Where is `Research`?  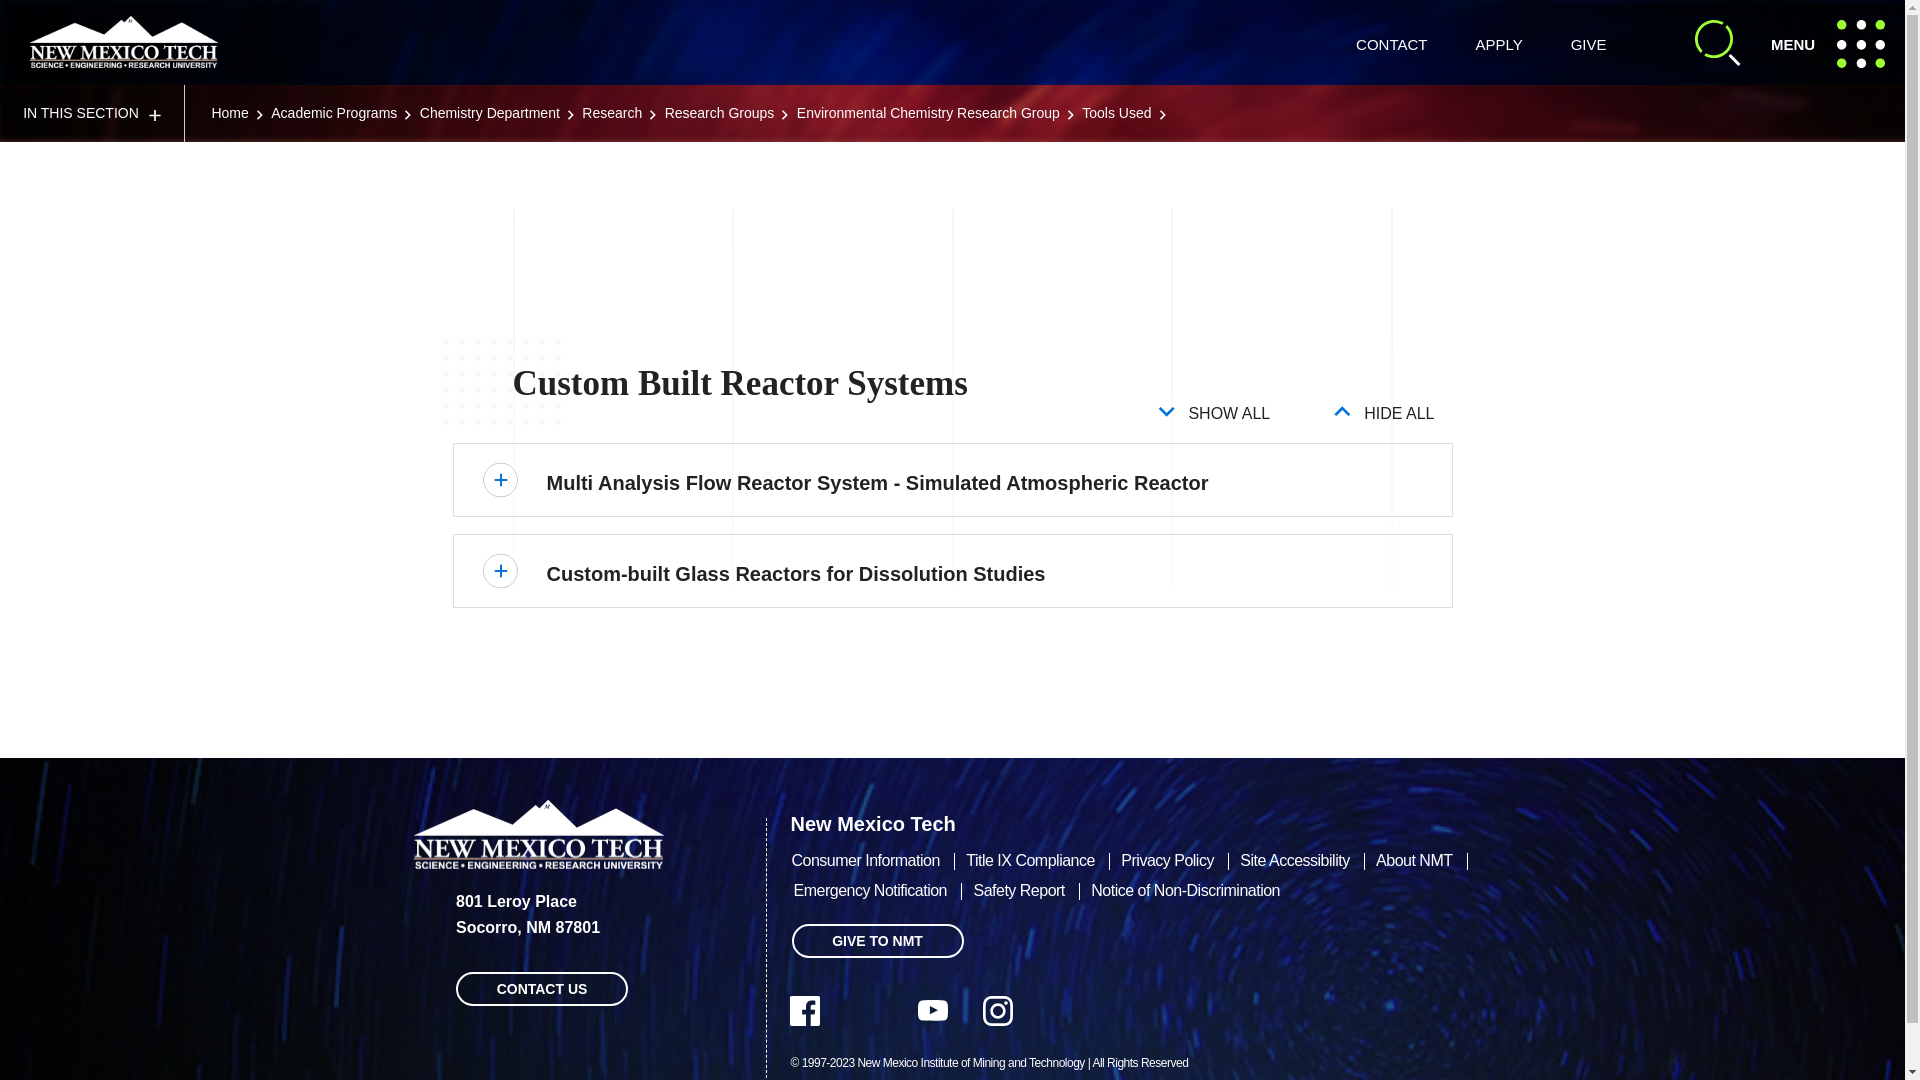 Research is located at coordinates (611, 112).